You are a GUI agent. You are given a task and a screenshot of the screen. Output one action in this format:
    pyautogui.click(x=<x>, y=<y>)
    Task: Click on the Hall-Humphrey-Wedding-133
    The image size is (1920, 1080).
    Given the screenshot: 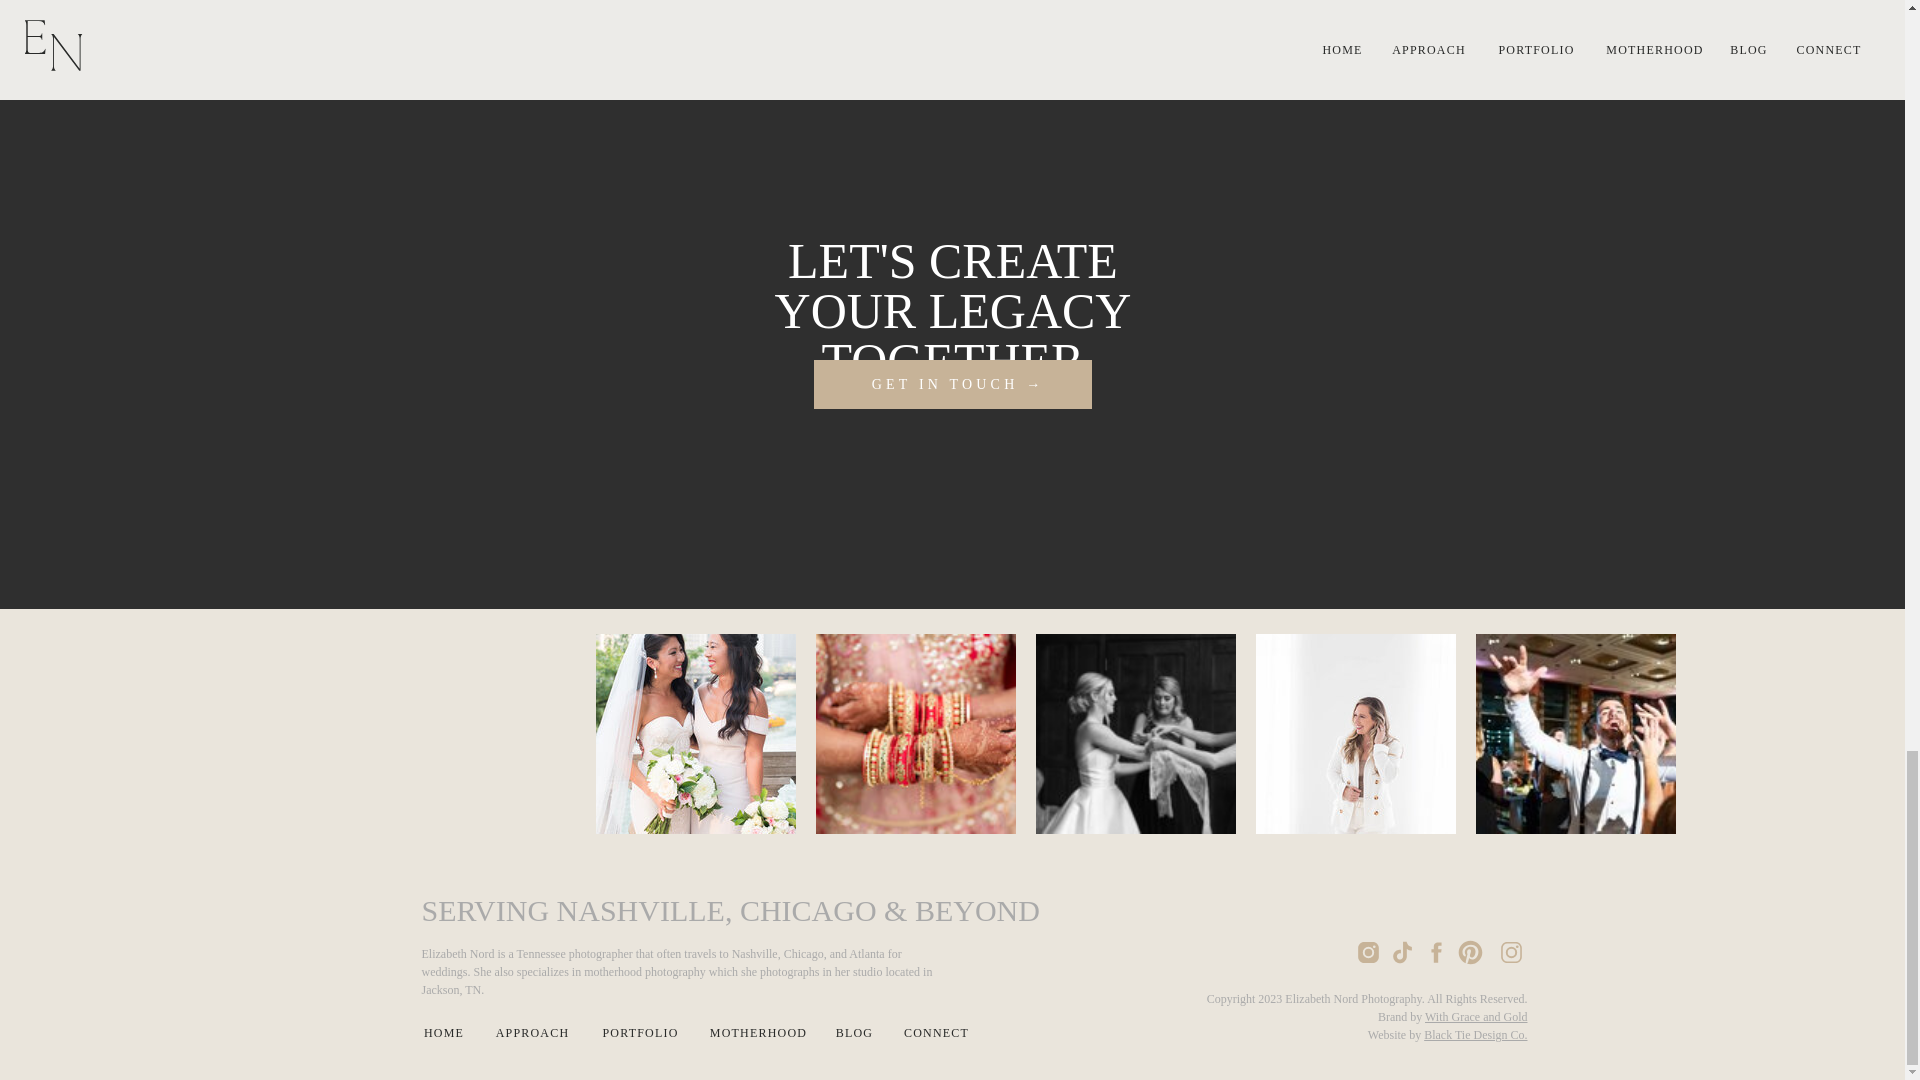 What is the action you would take?
    pyautogui.click(x=1136, y=733)
    